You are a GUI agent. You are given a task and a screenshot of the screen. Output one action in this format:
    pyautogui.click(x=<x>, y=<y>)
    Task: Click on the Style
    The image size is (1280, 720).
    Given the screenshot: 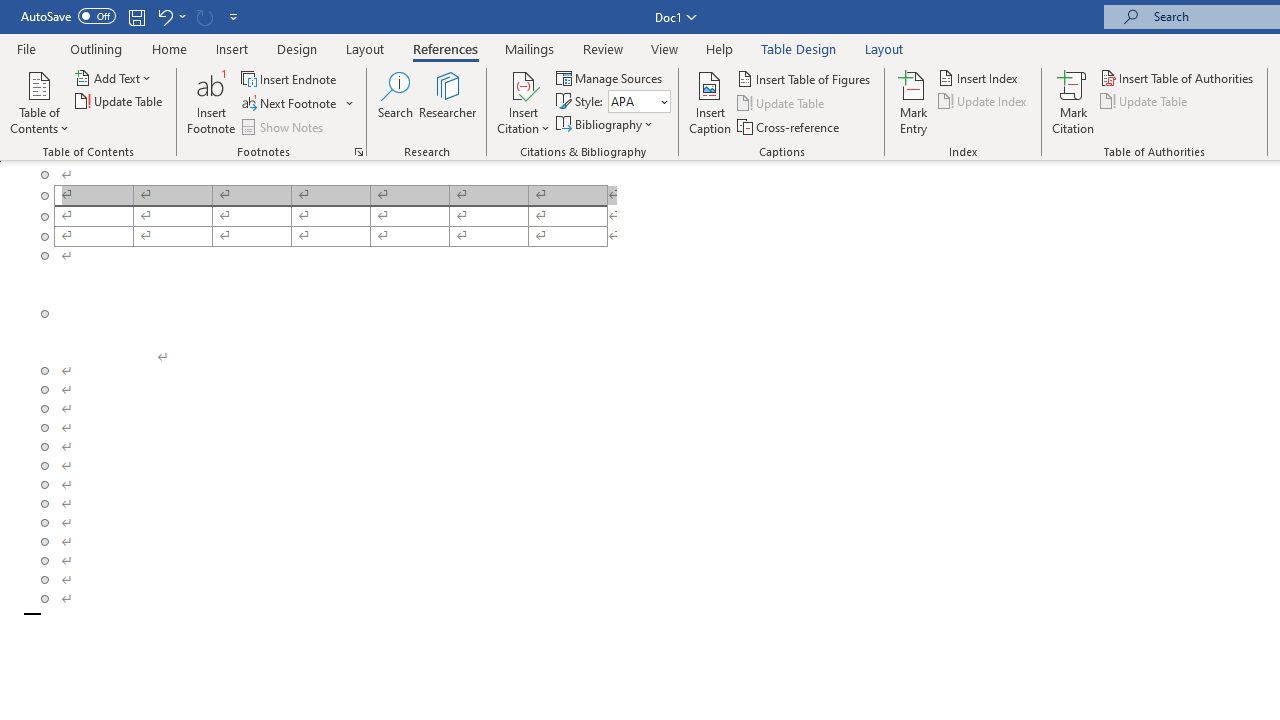 What is the action you would take?
    pyautogui.click(x=632, y=101)
    